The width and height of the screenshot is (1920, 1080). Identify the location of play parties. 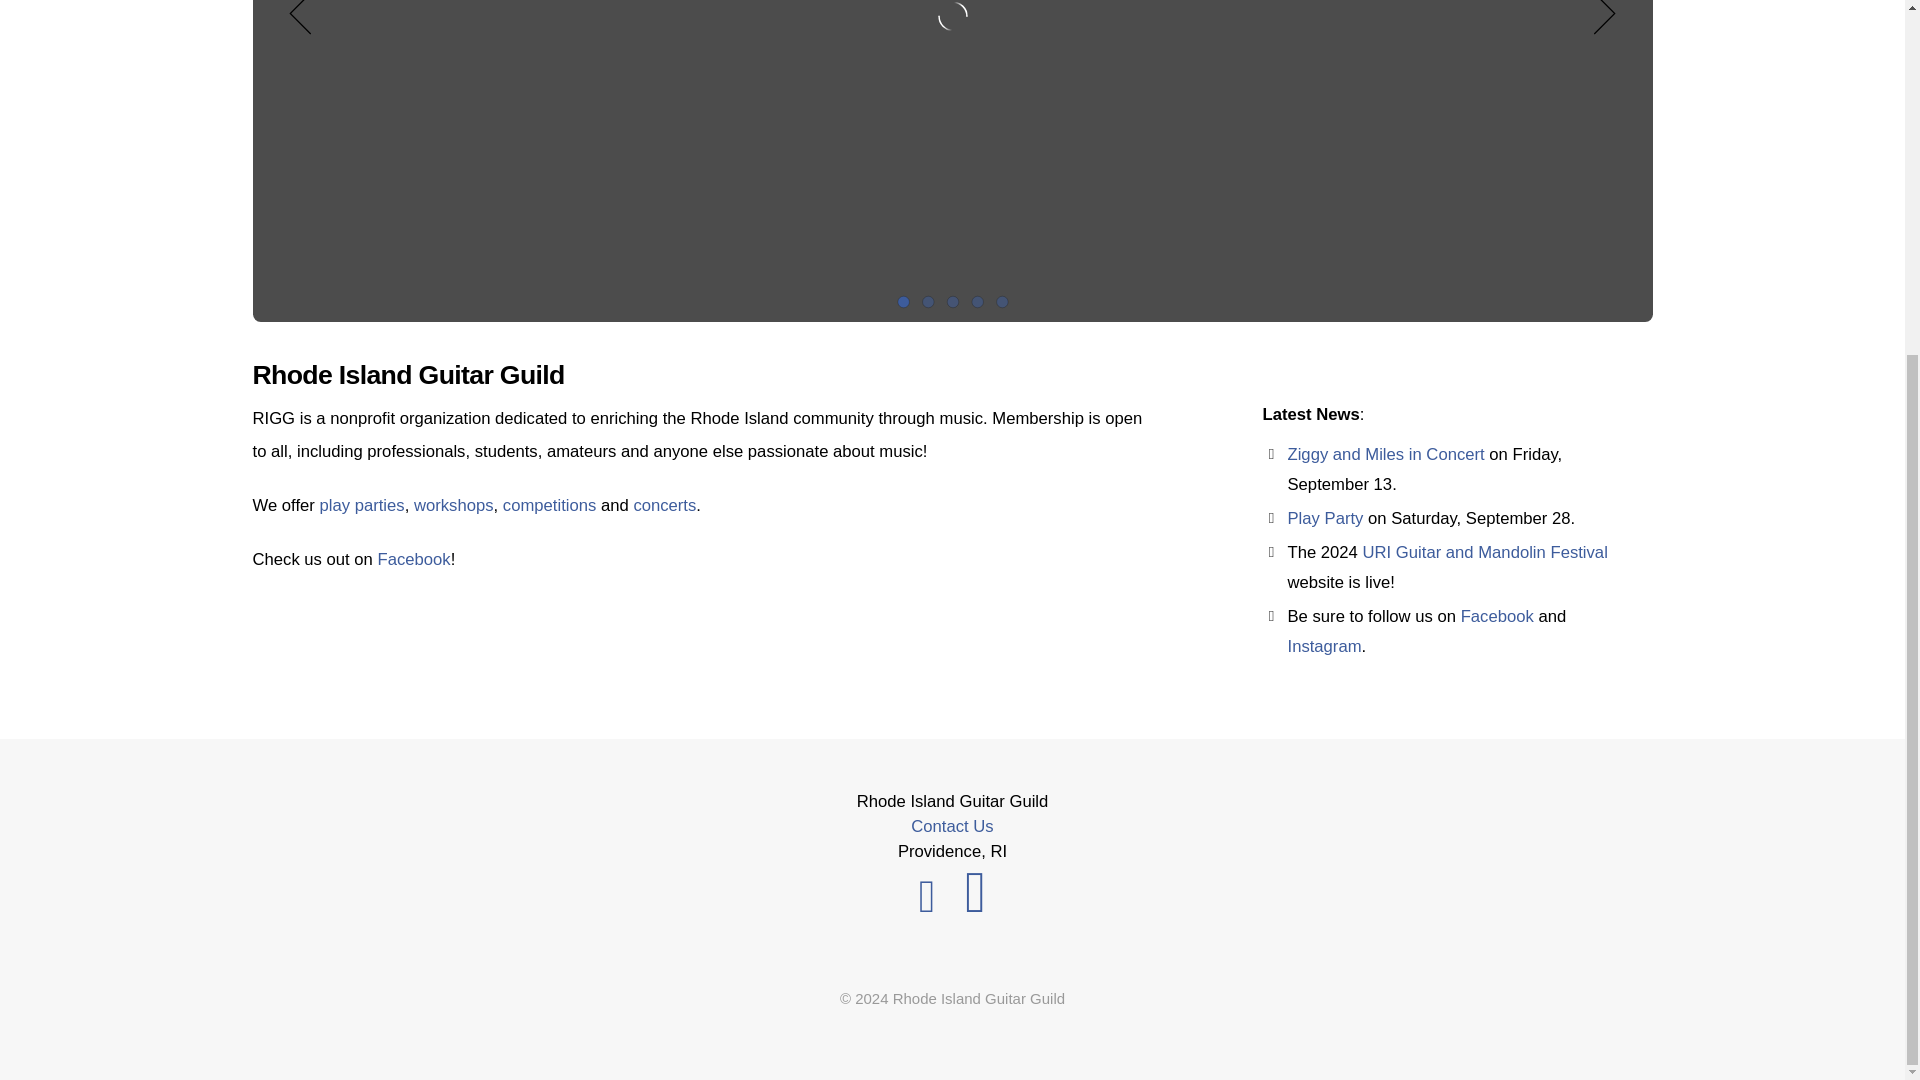
(360, 505).